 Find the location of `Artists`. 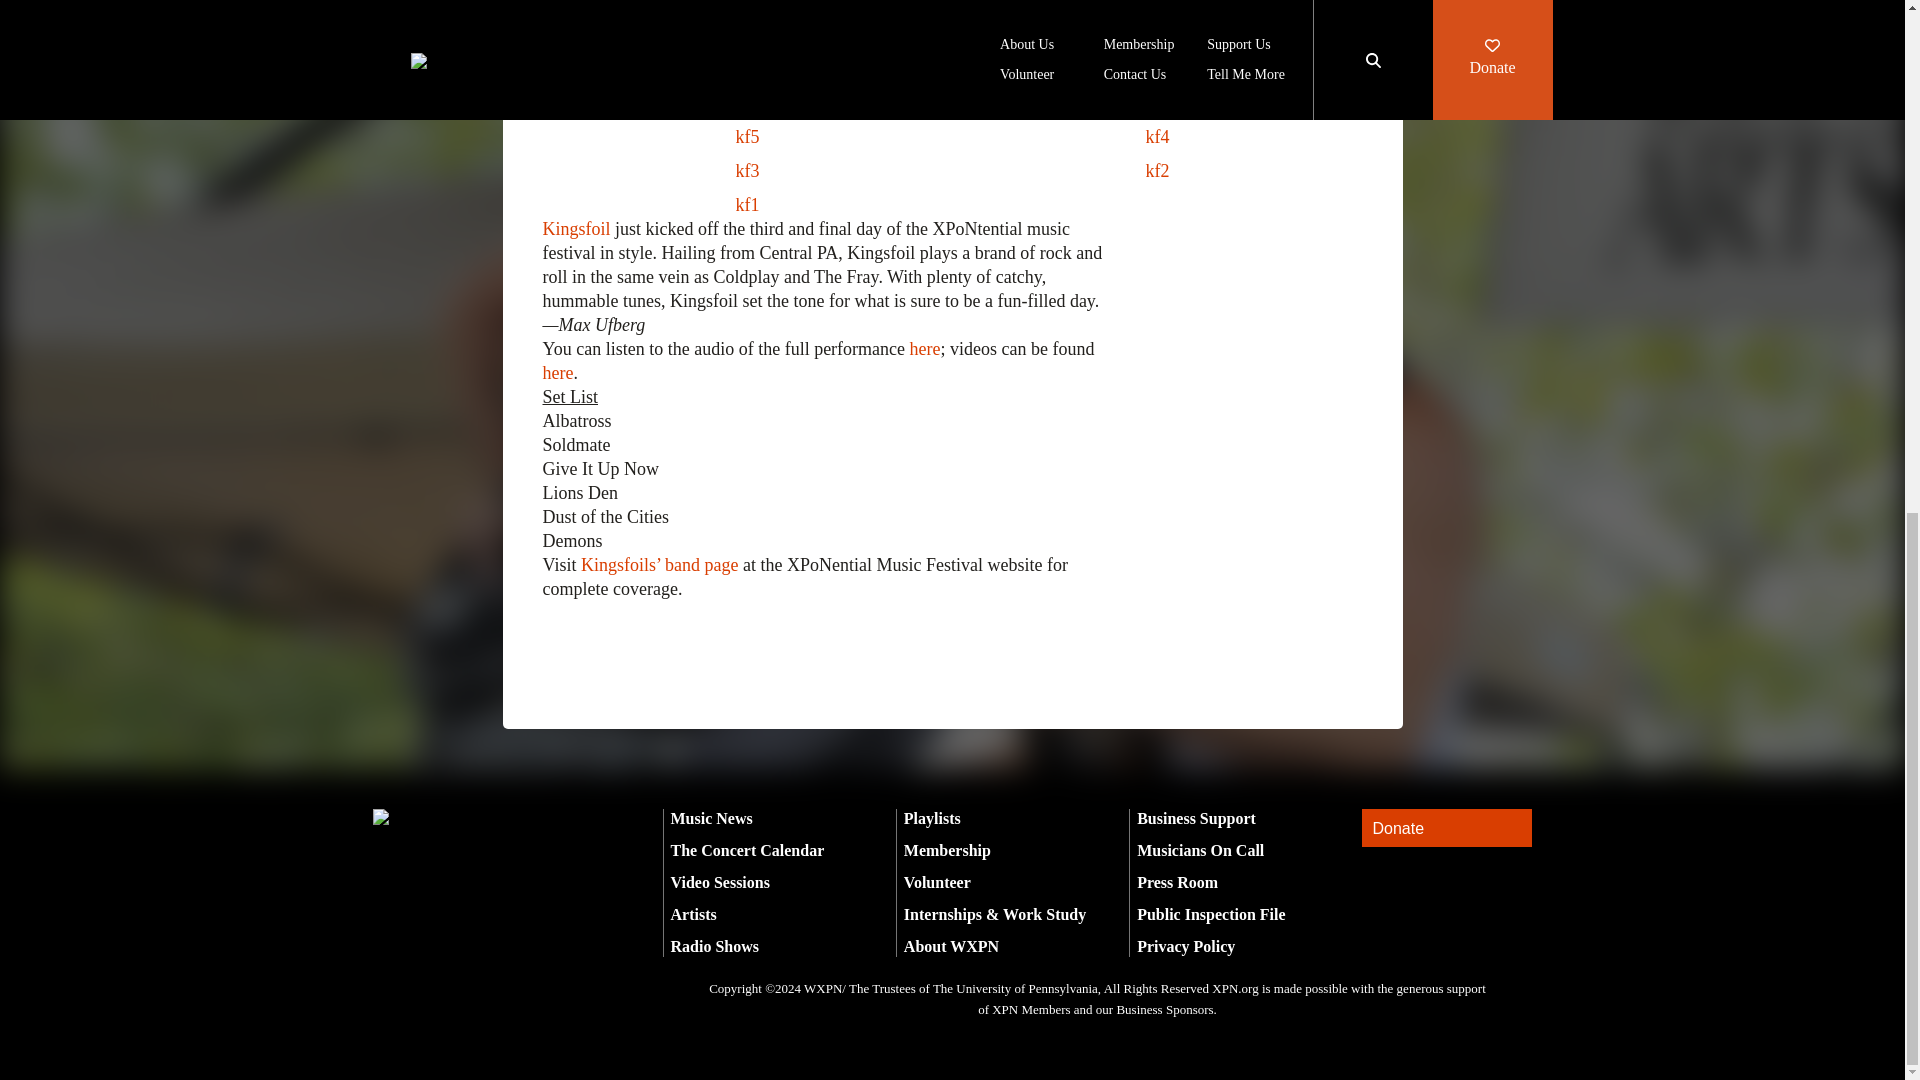

Artists is located at coordinates (693, 914).